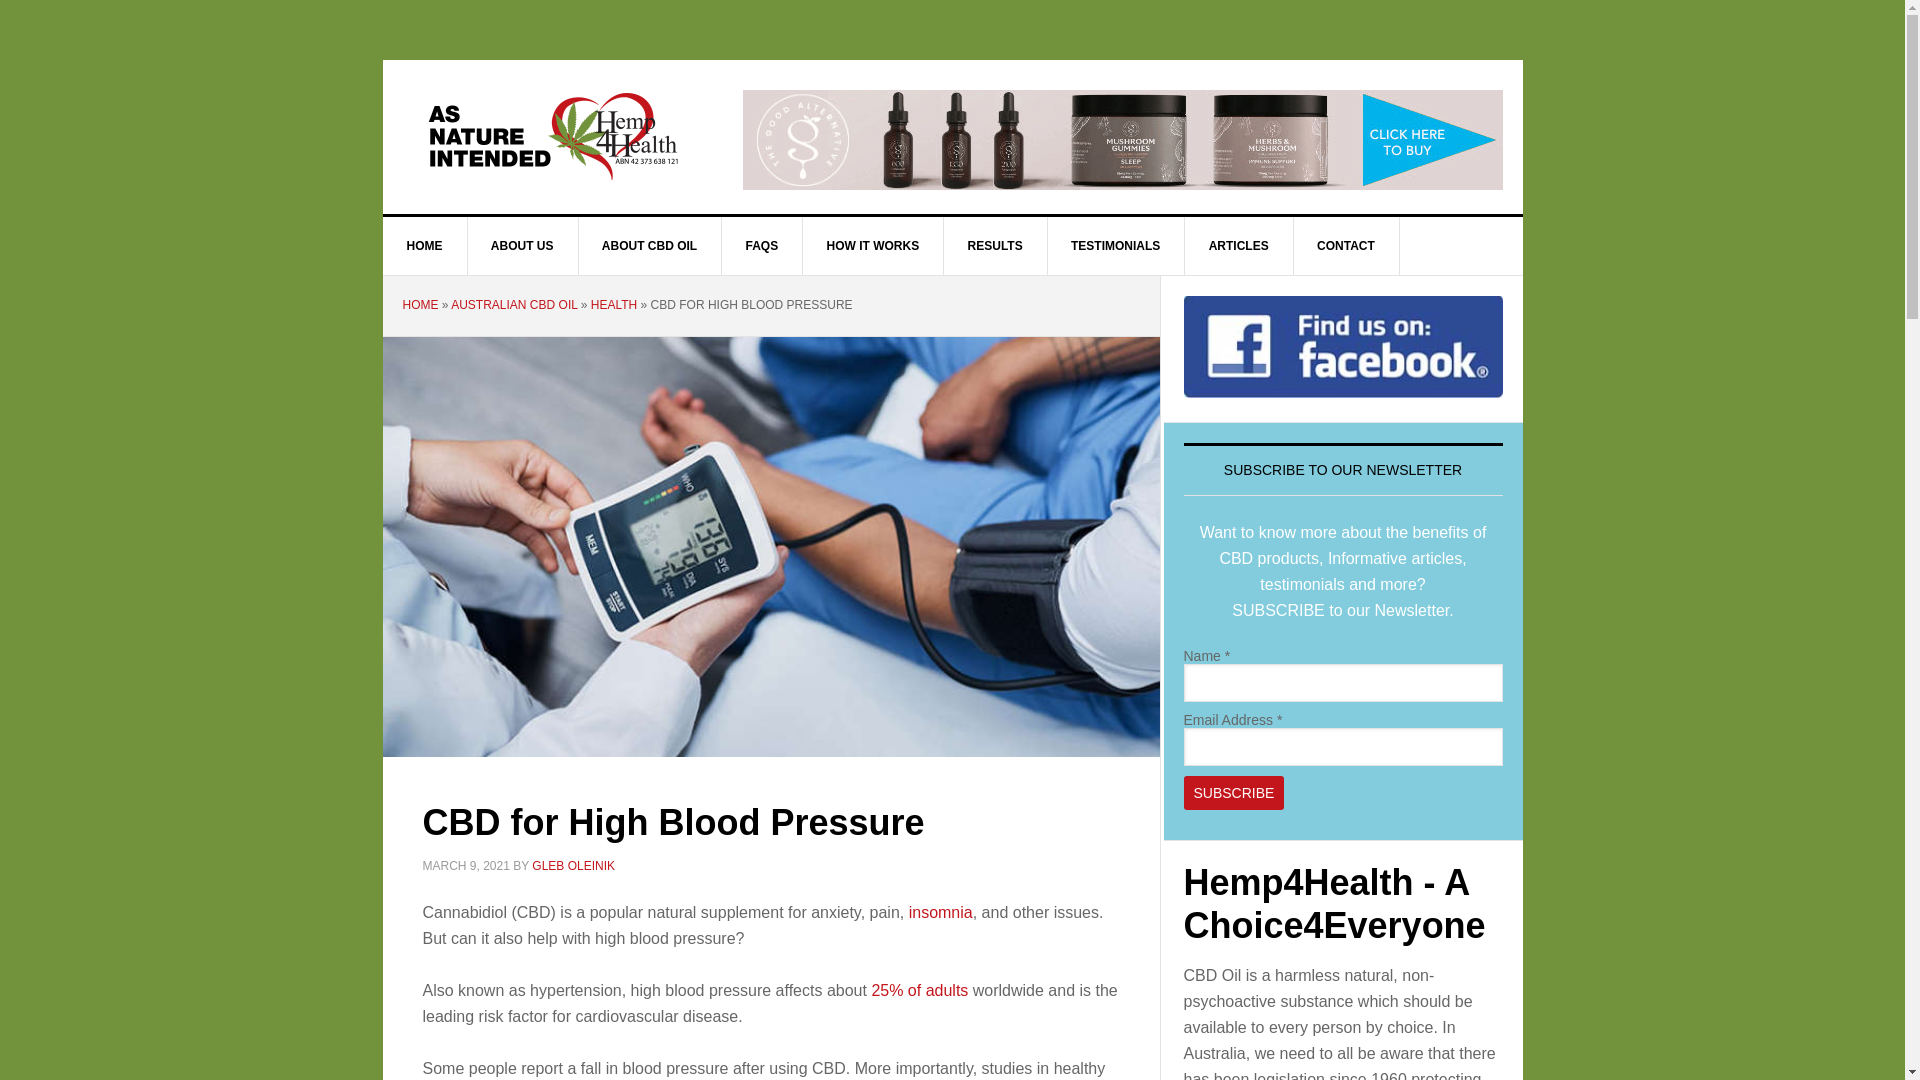 The width and height of the screenshot is (1920, 1080). I want to click on Skip to primary navigation, so click(0, 0).